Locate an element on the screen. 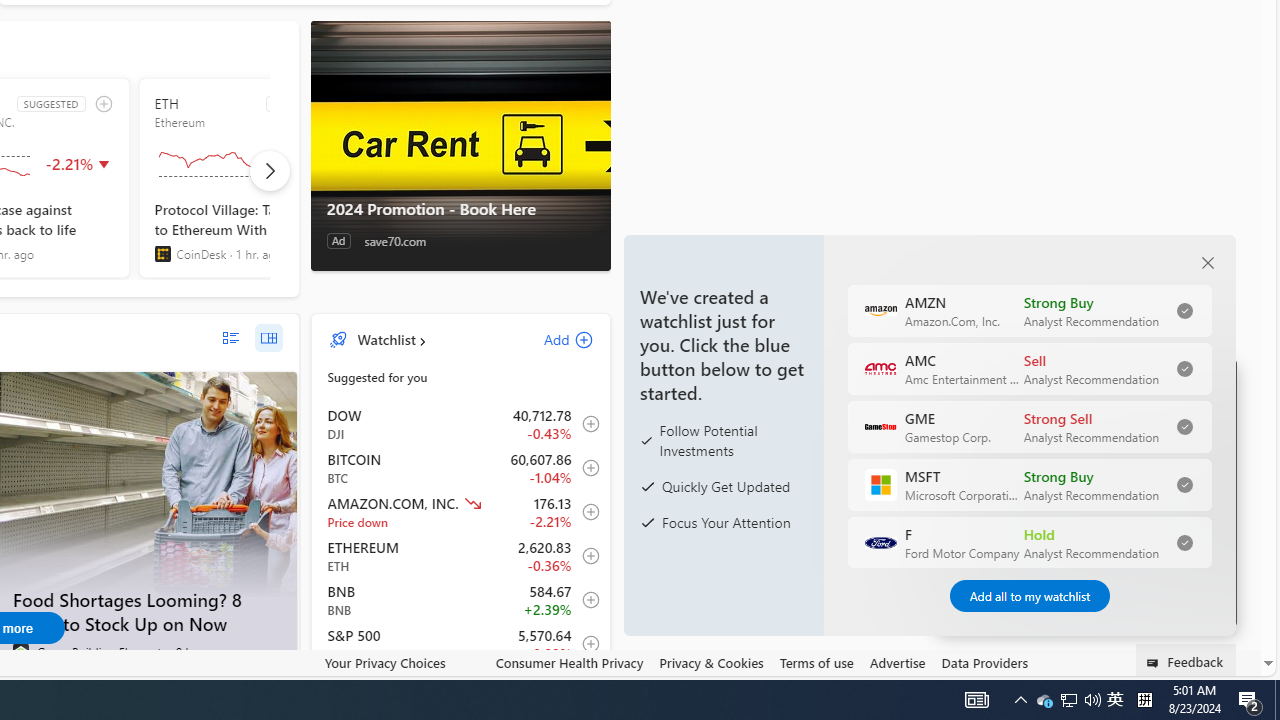  Consumer Health Privacy is located at coordinates (569, 662).